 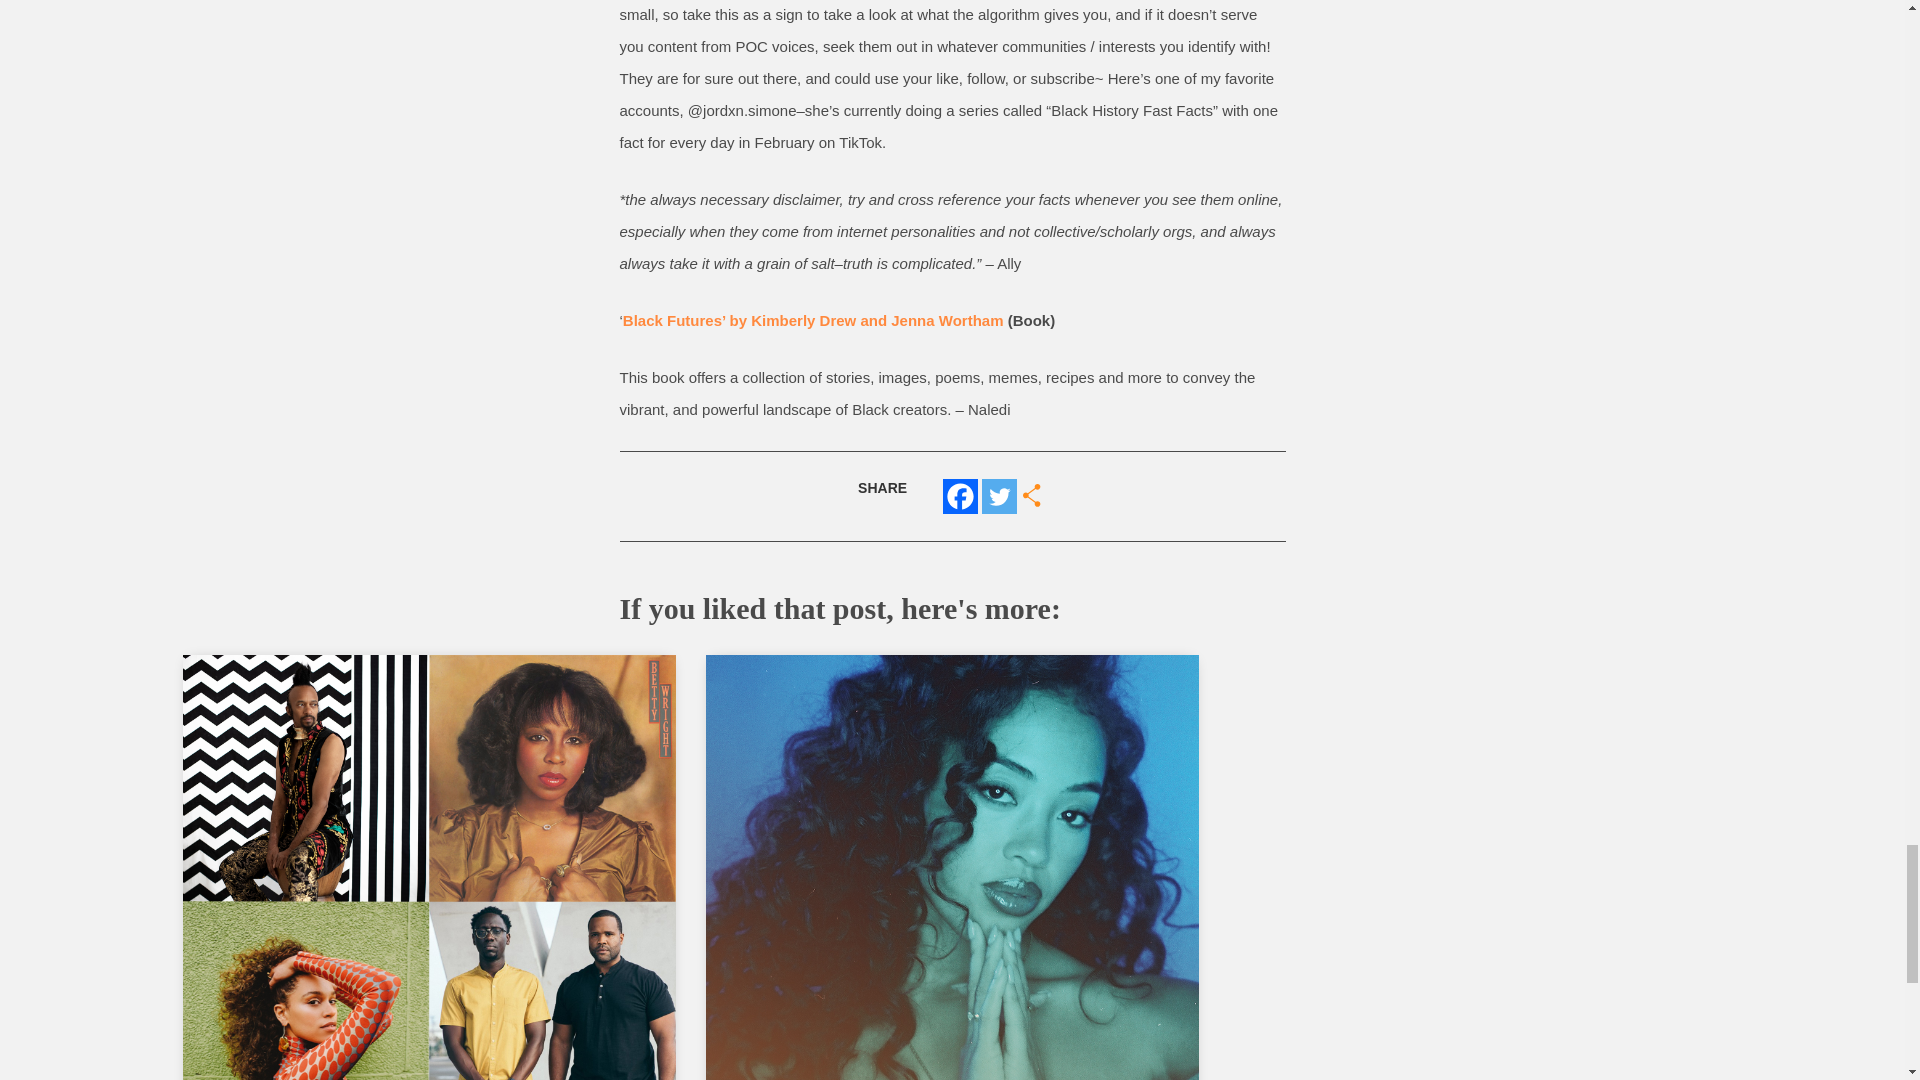 What do you see at coordinates (999, 496) in the screenshot?
I see `Twitter` at bounding box center [999, 496].